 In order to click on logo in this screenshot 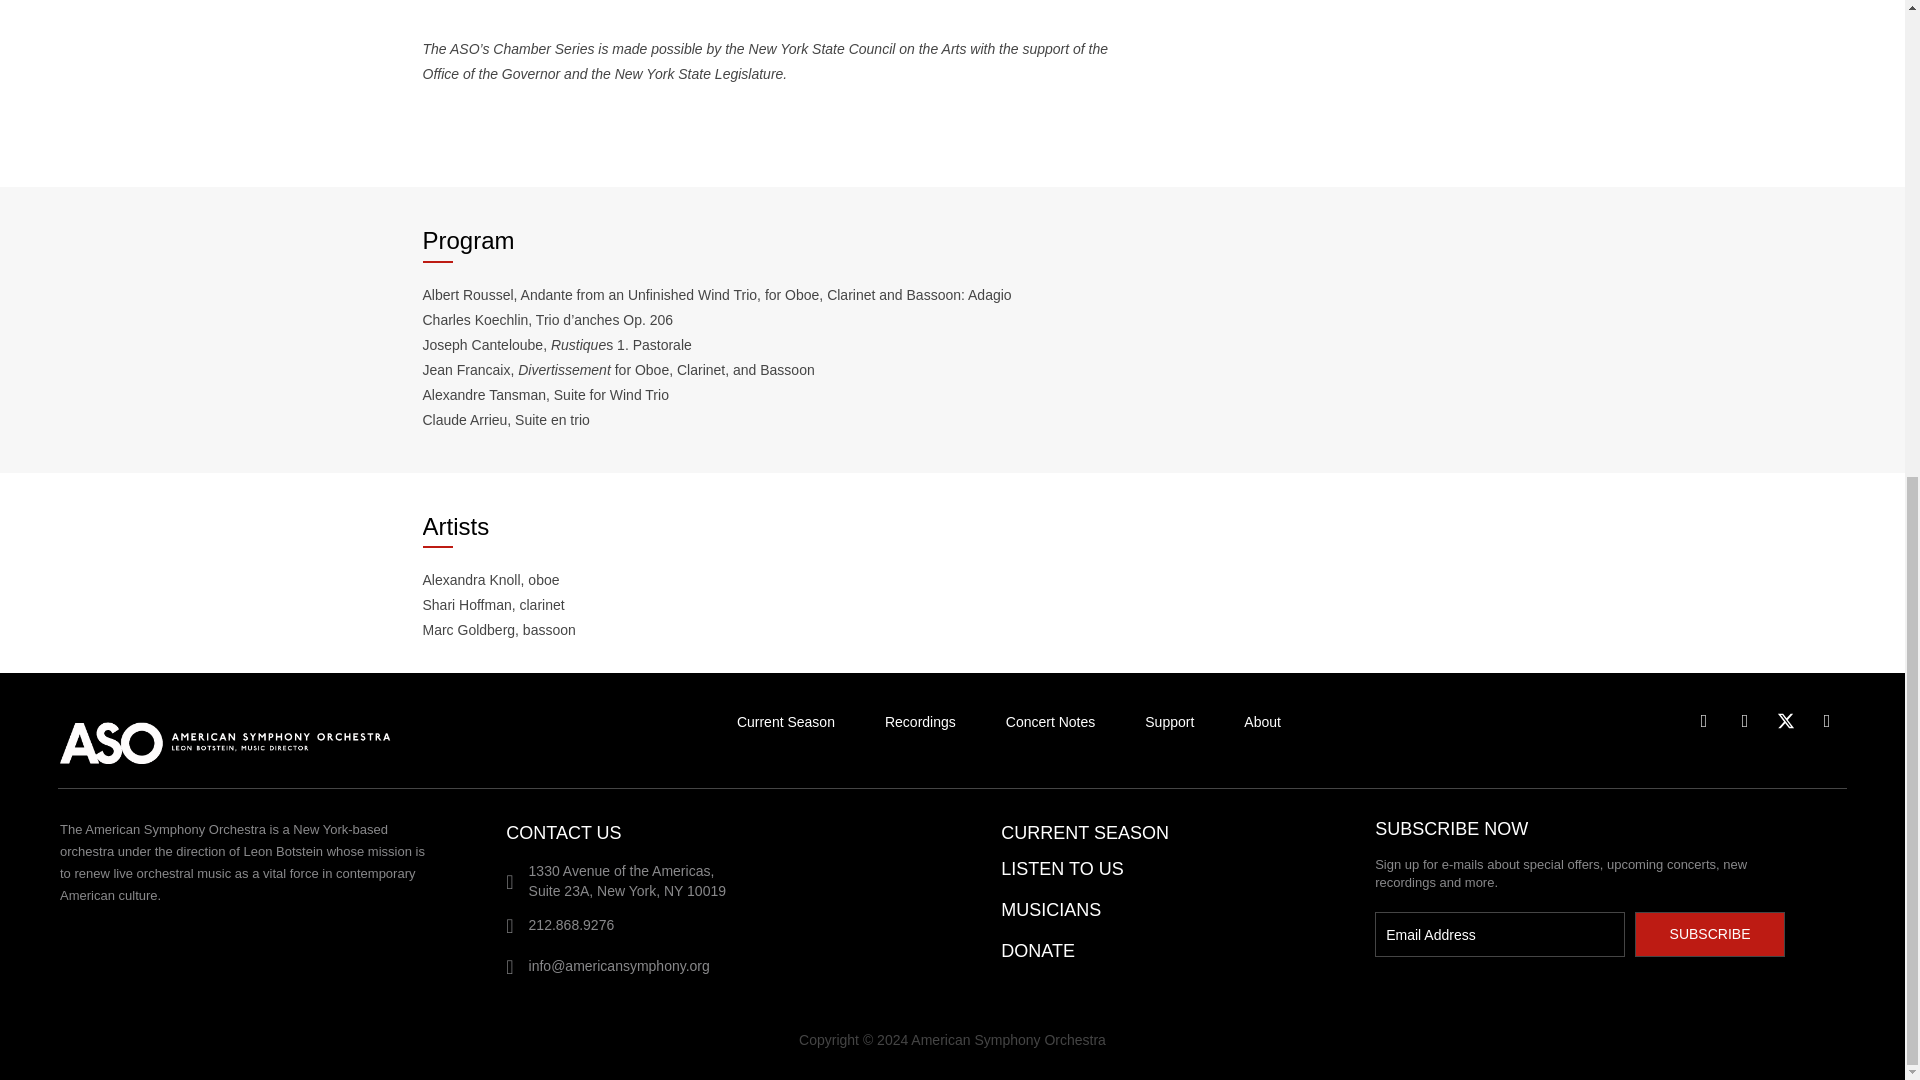, I will do `click(249, 738)`.